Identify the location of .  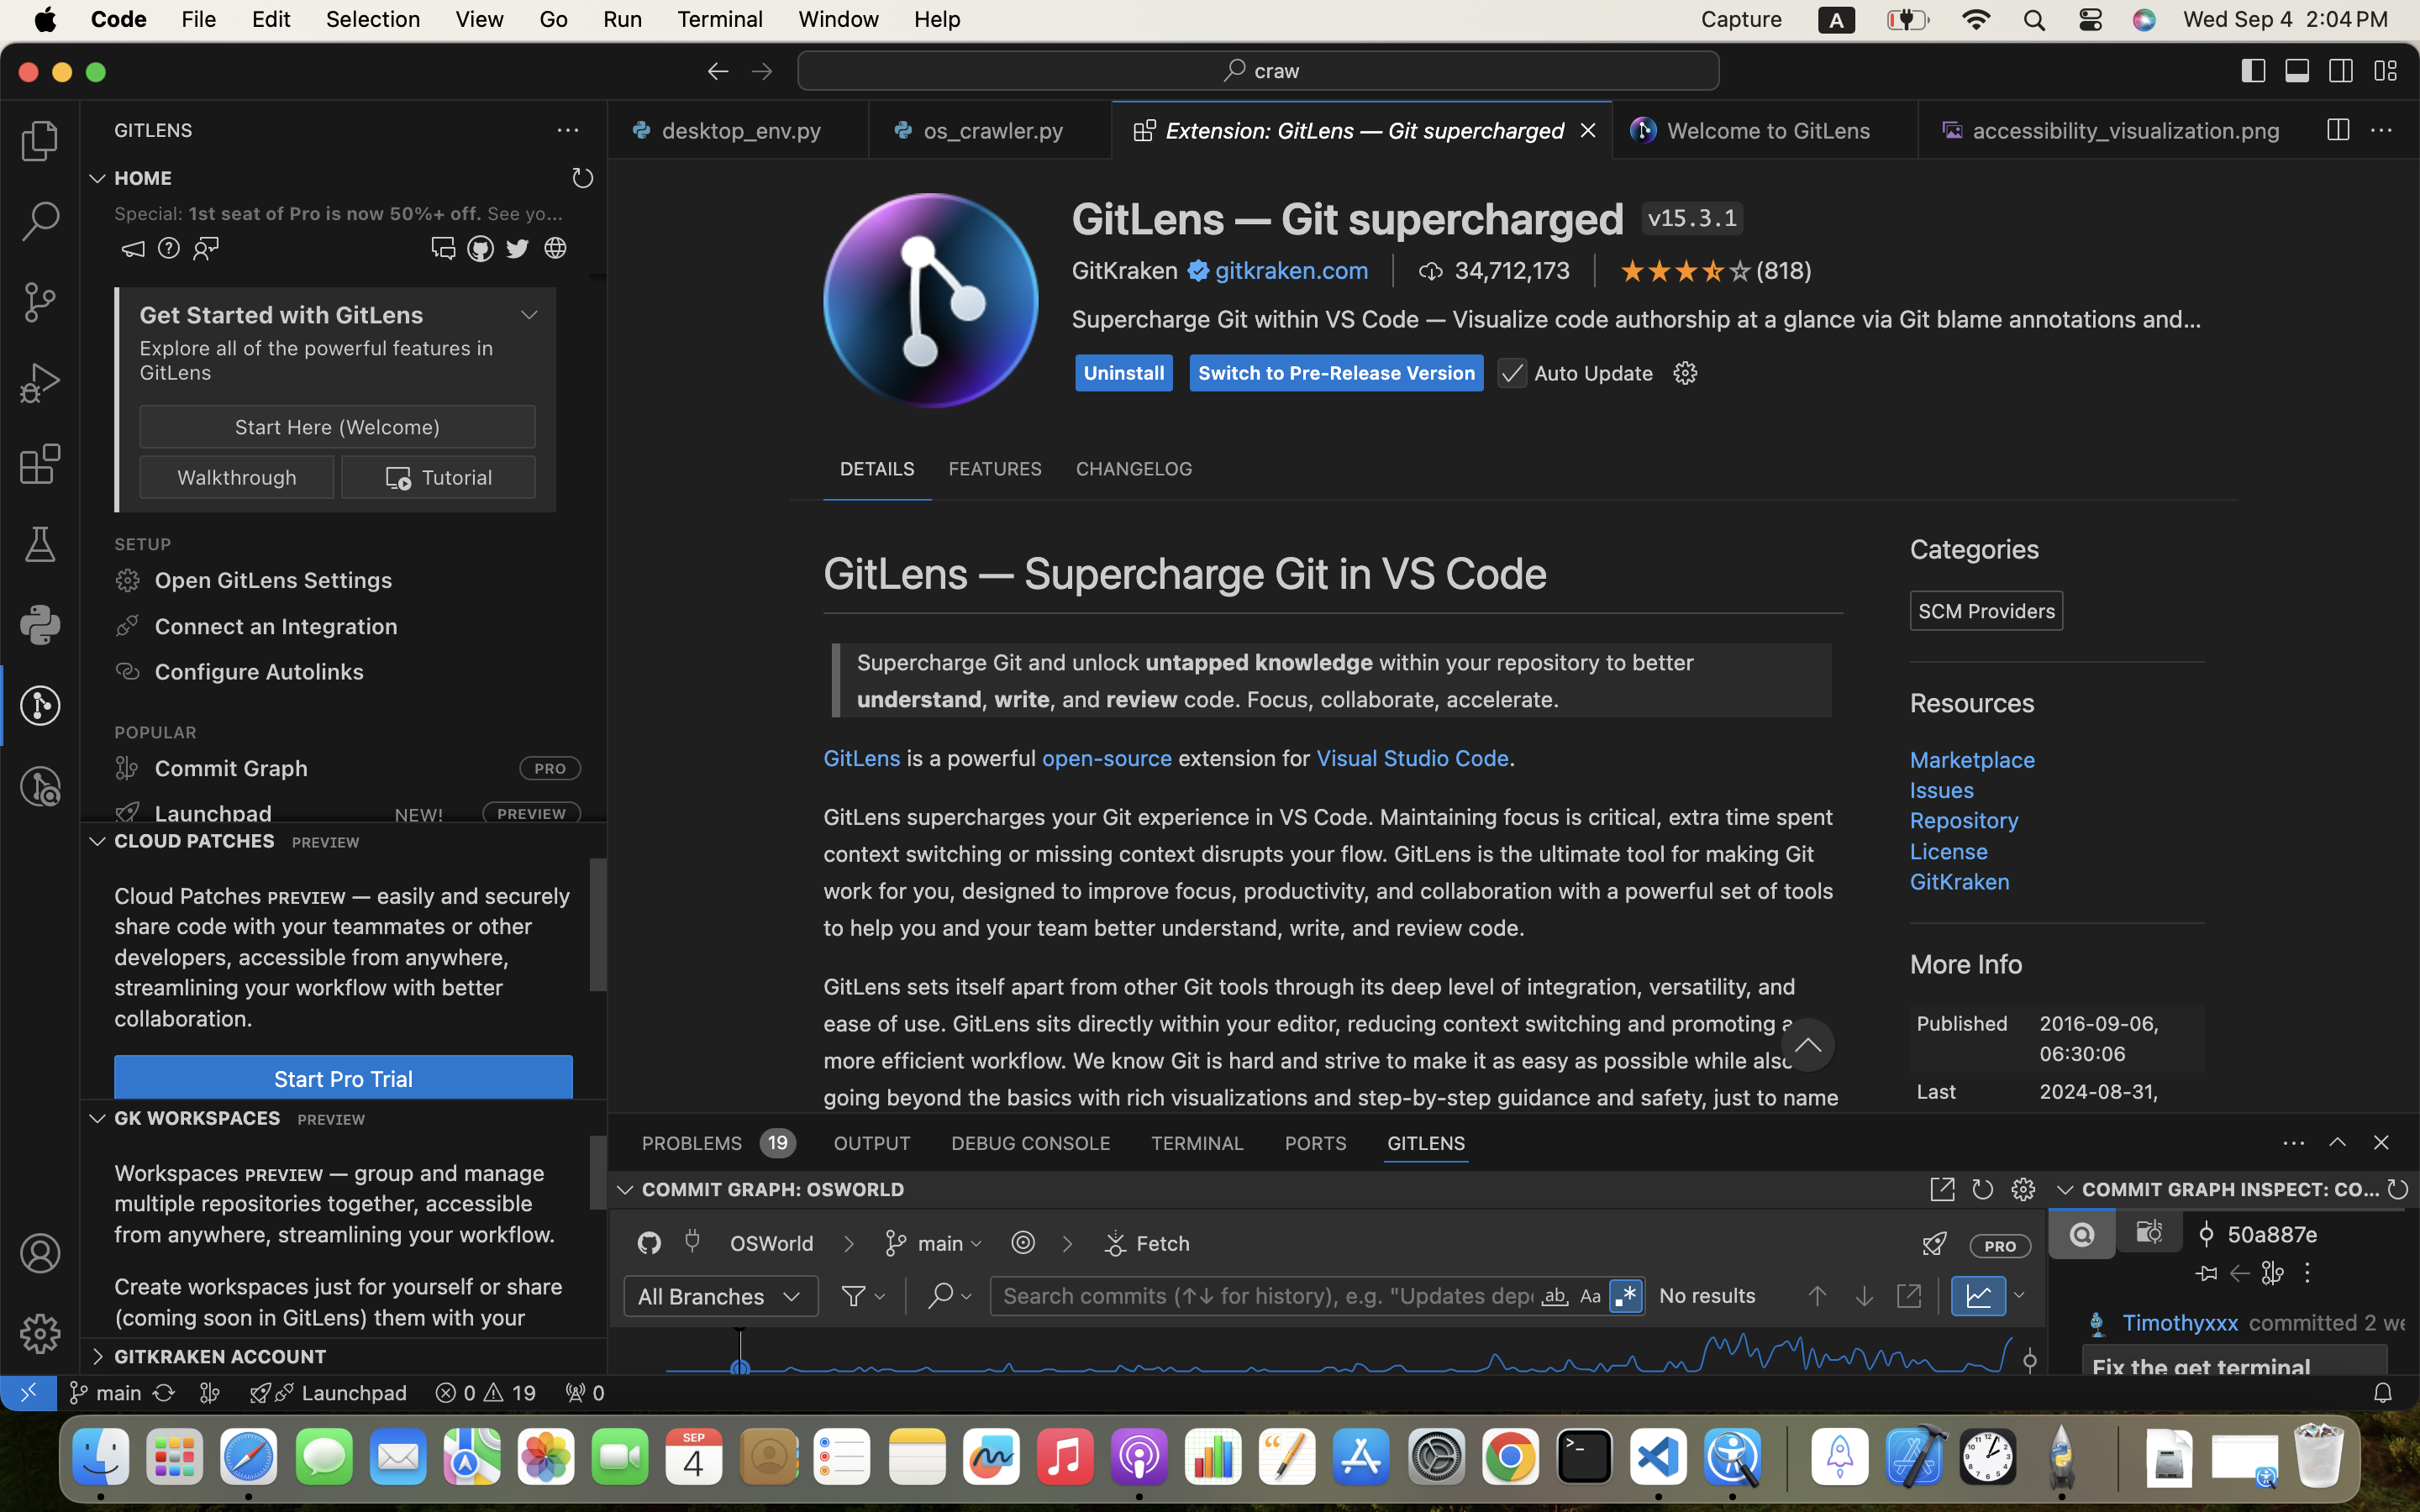
(762, 71).